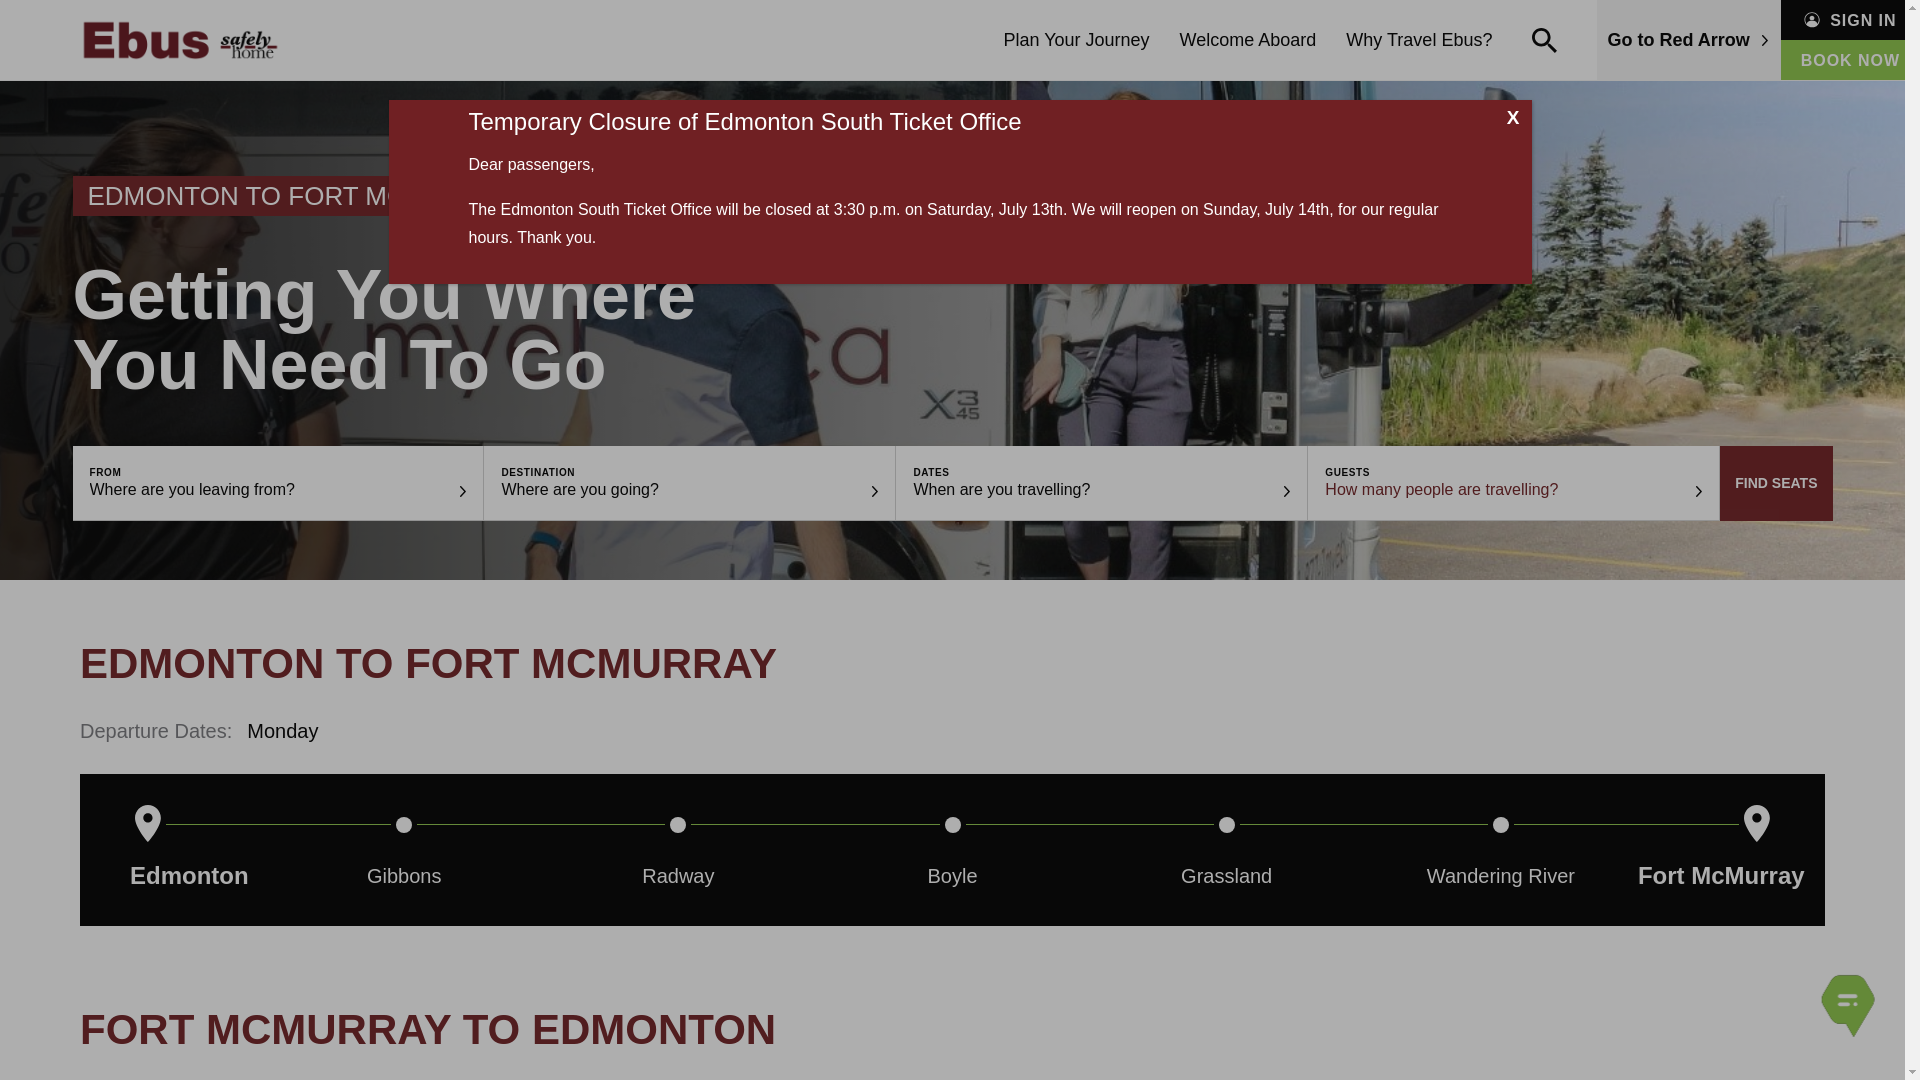 The height and width of the screenshot is (1080, 1920). Describe the element at coordinates (180, 40) in the screenshot. I see `Ebus` at that location.